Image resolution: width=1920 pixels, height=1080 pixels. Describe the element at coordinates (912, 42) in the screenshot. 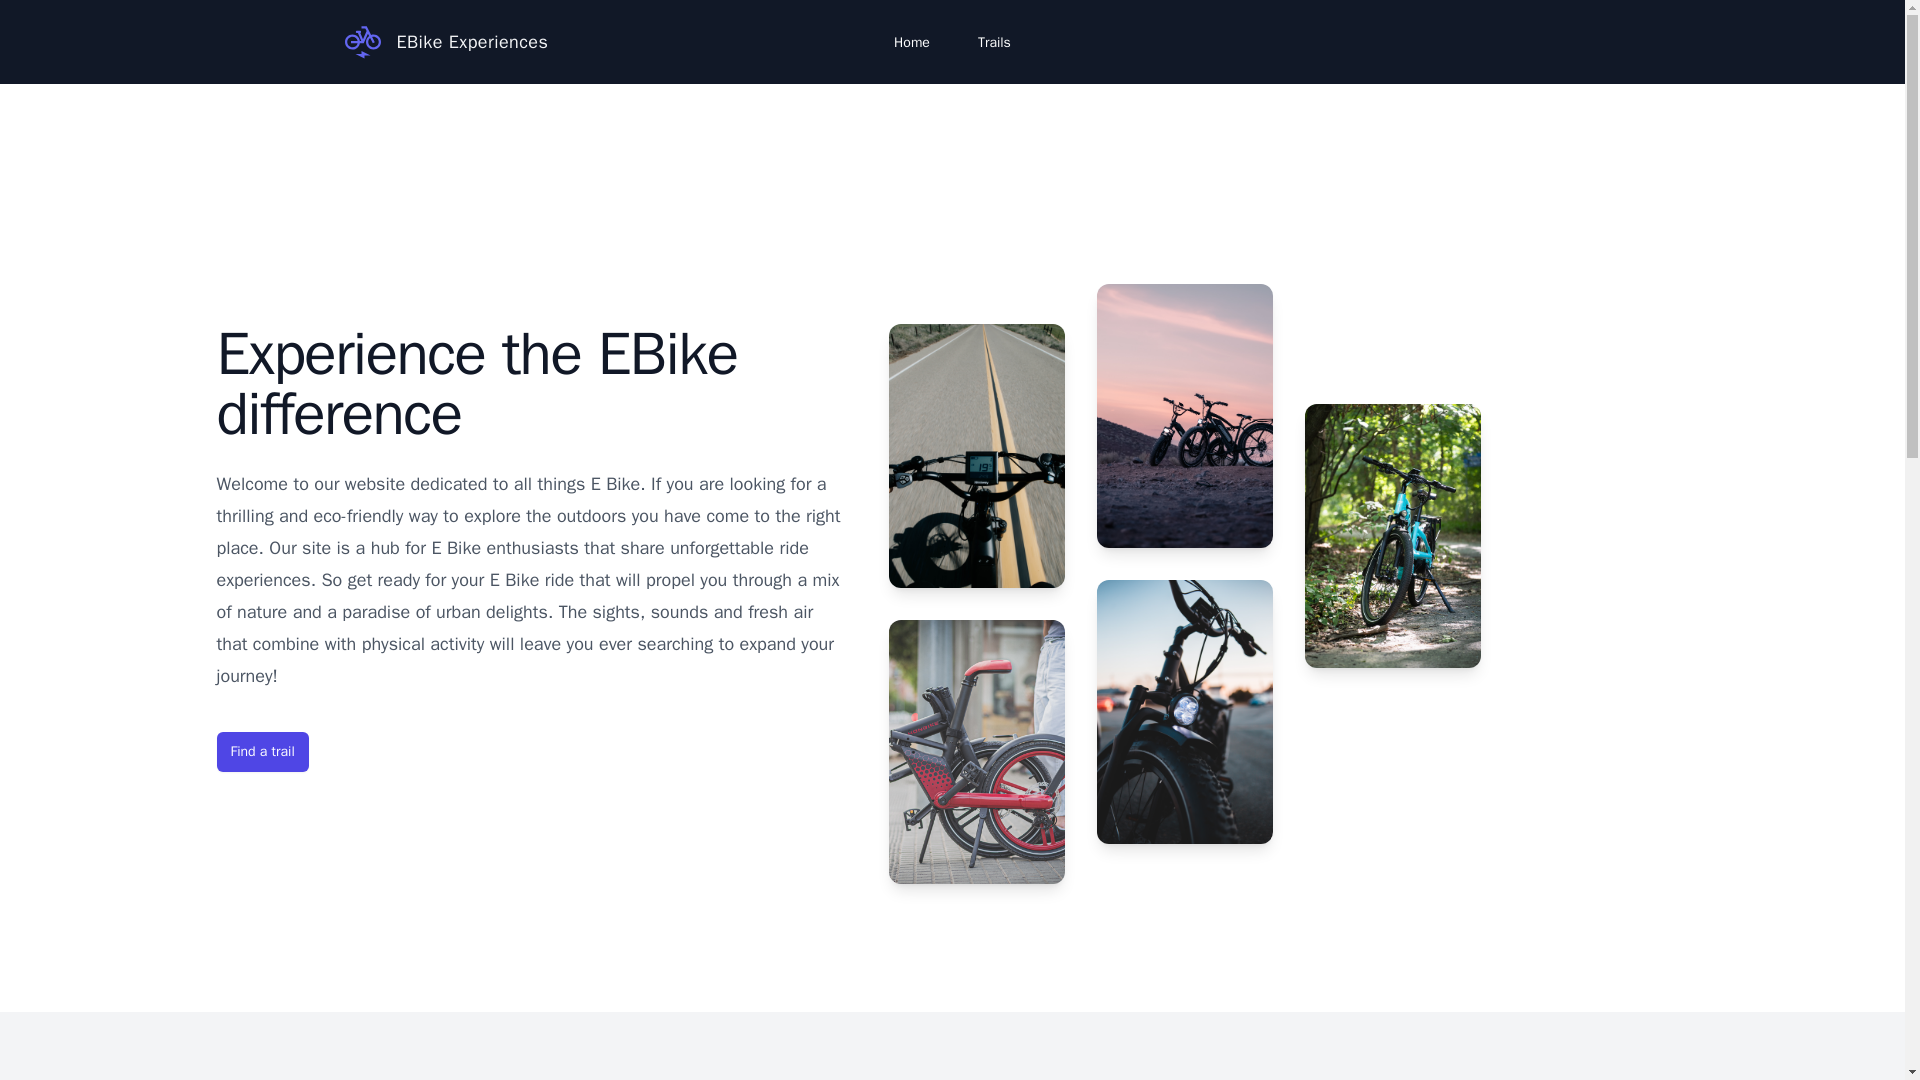

I see `Florida EBike Experiences` at that location.